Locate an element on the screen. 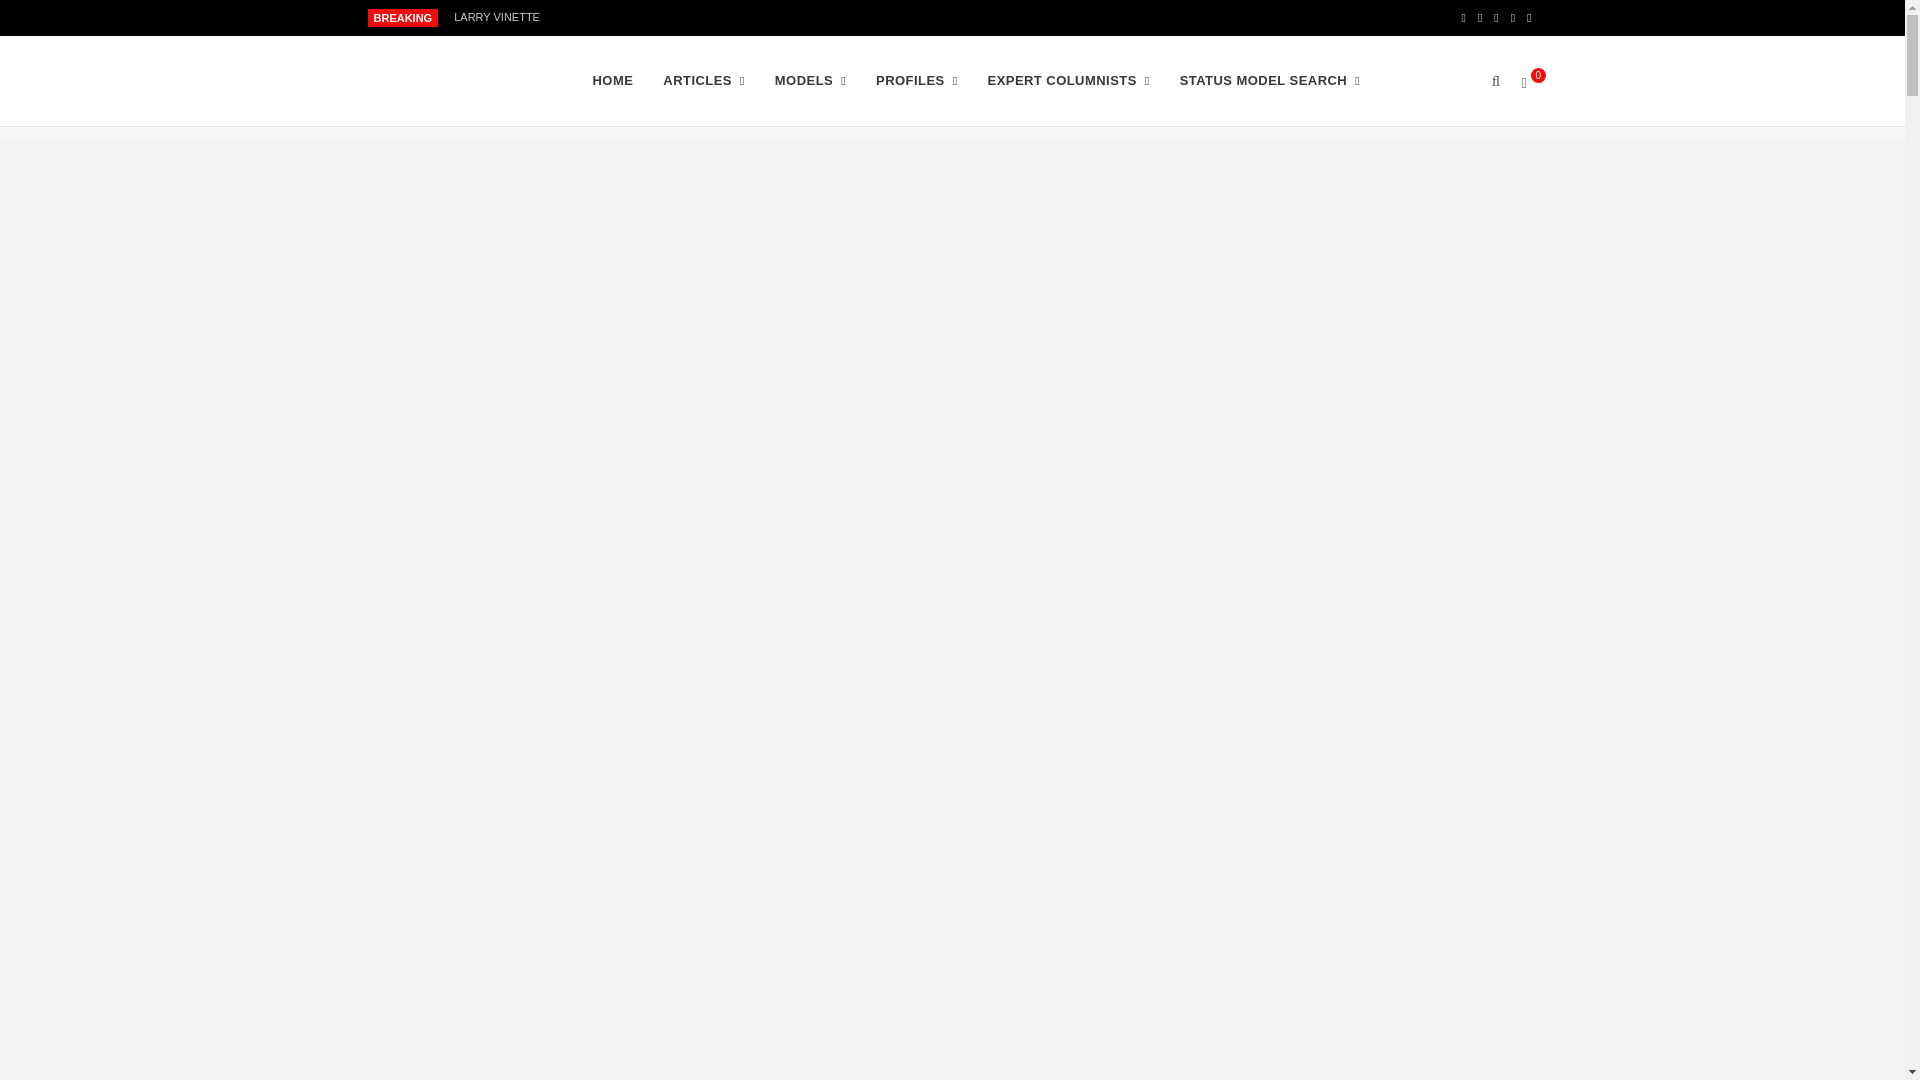 The height and width of the screenshot is (1080, 1920). LARRY VINETTE is located at coordinates (501, 16).